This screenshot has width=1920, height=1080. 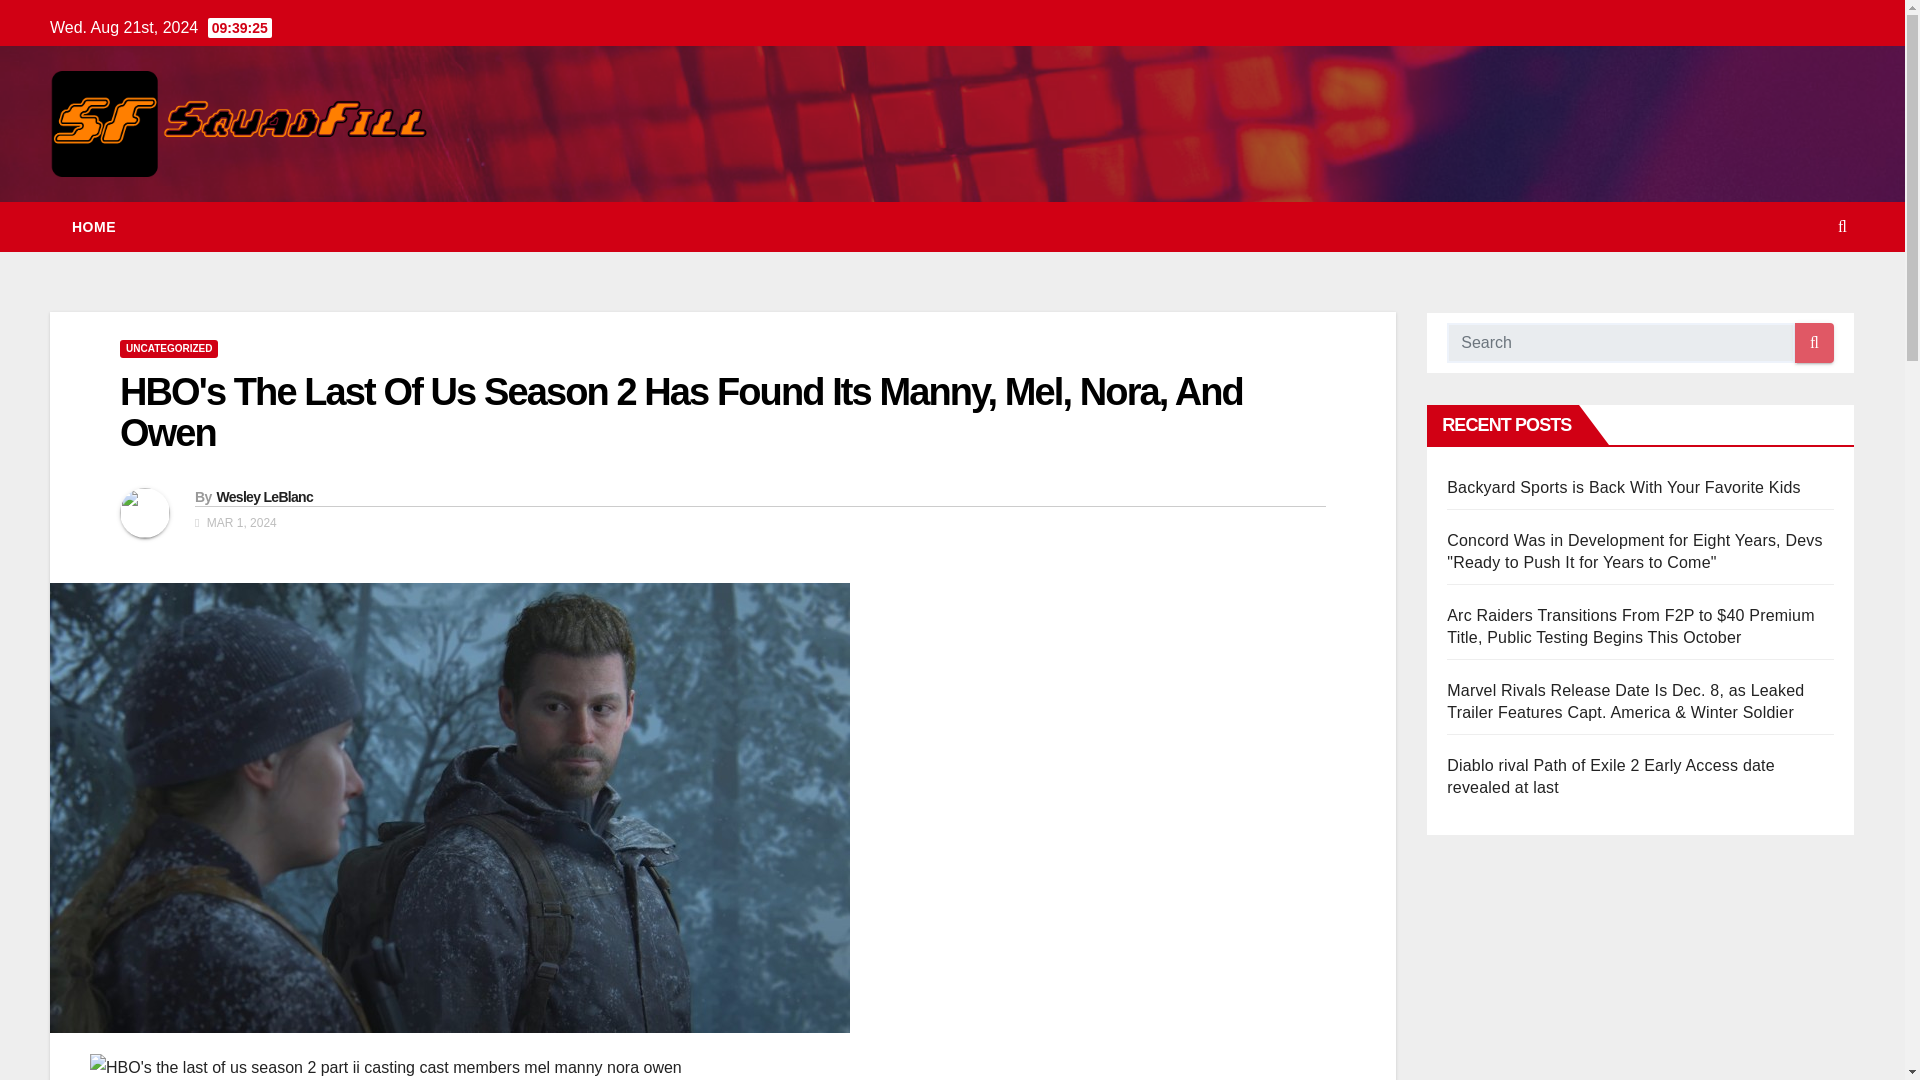 I want to click on UNCATEGORIZED, so click(x=168, y=348).